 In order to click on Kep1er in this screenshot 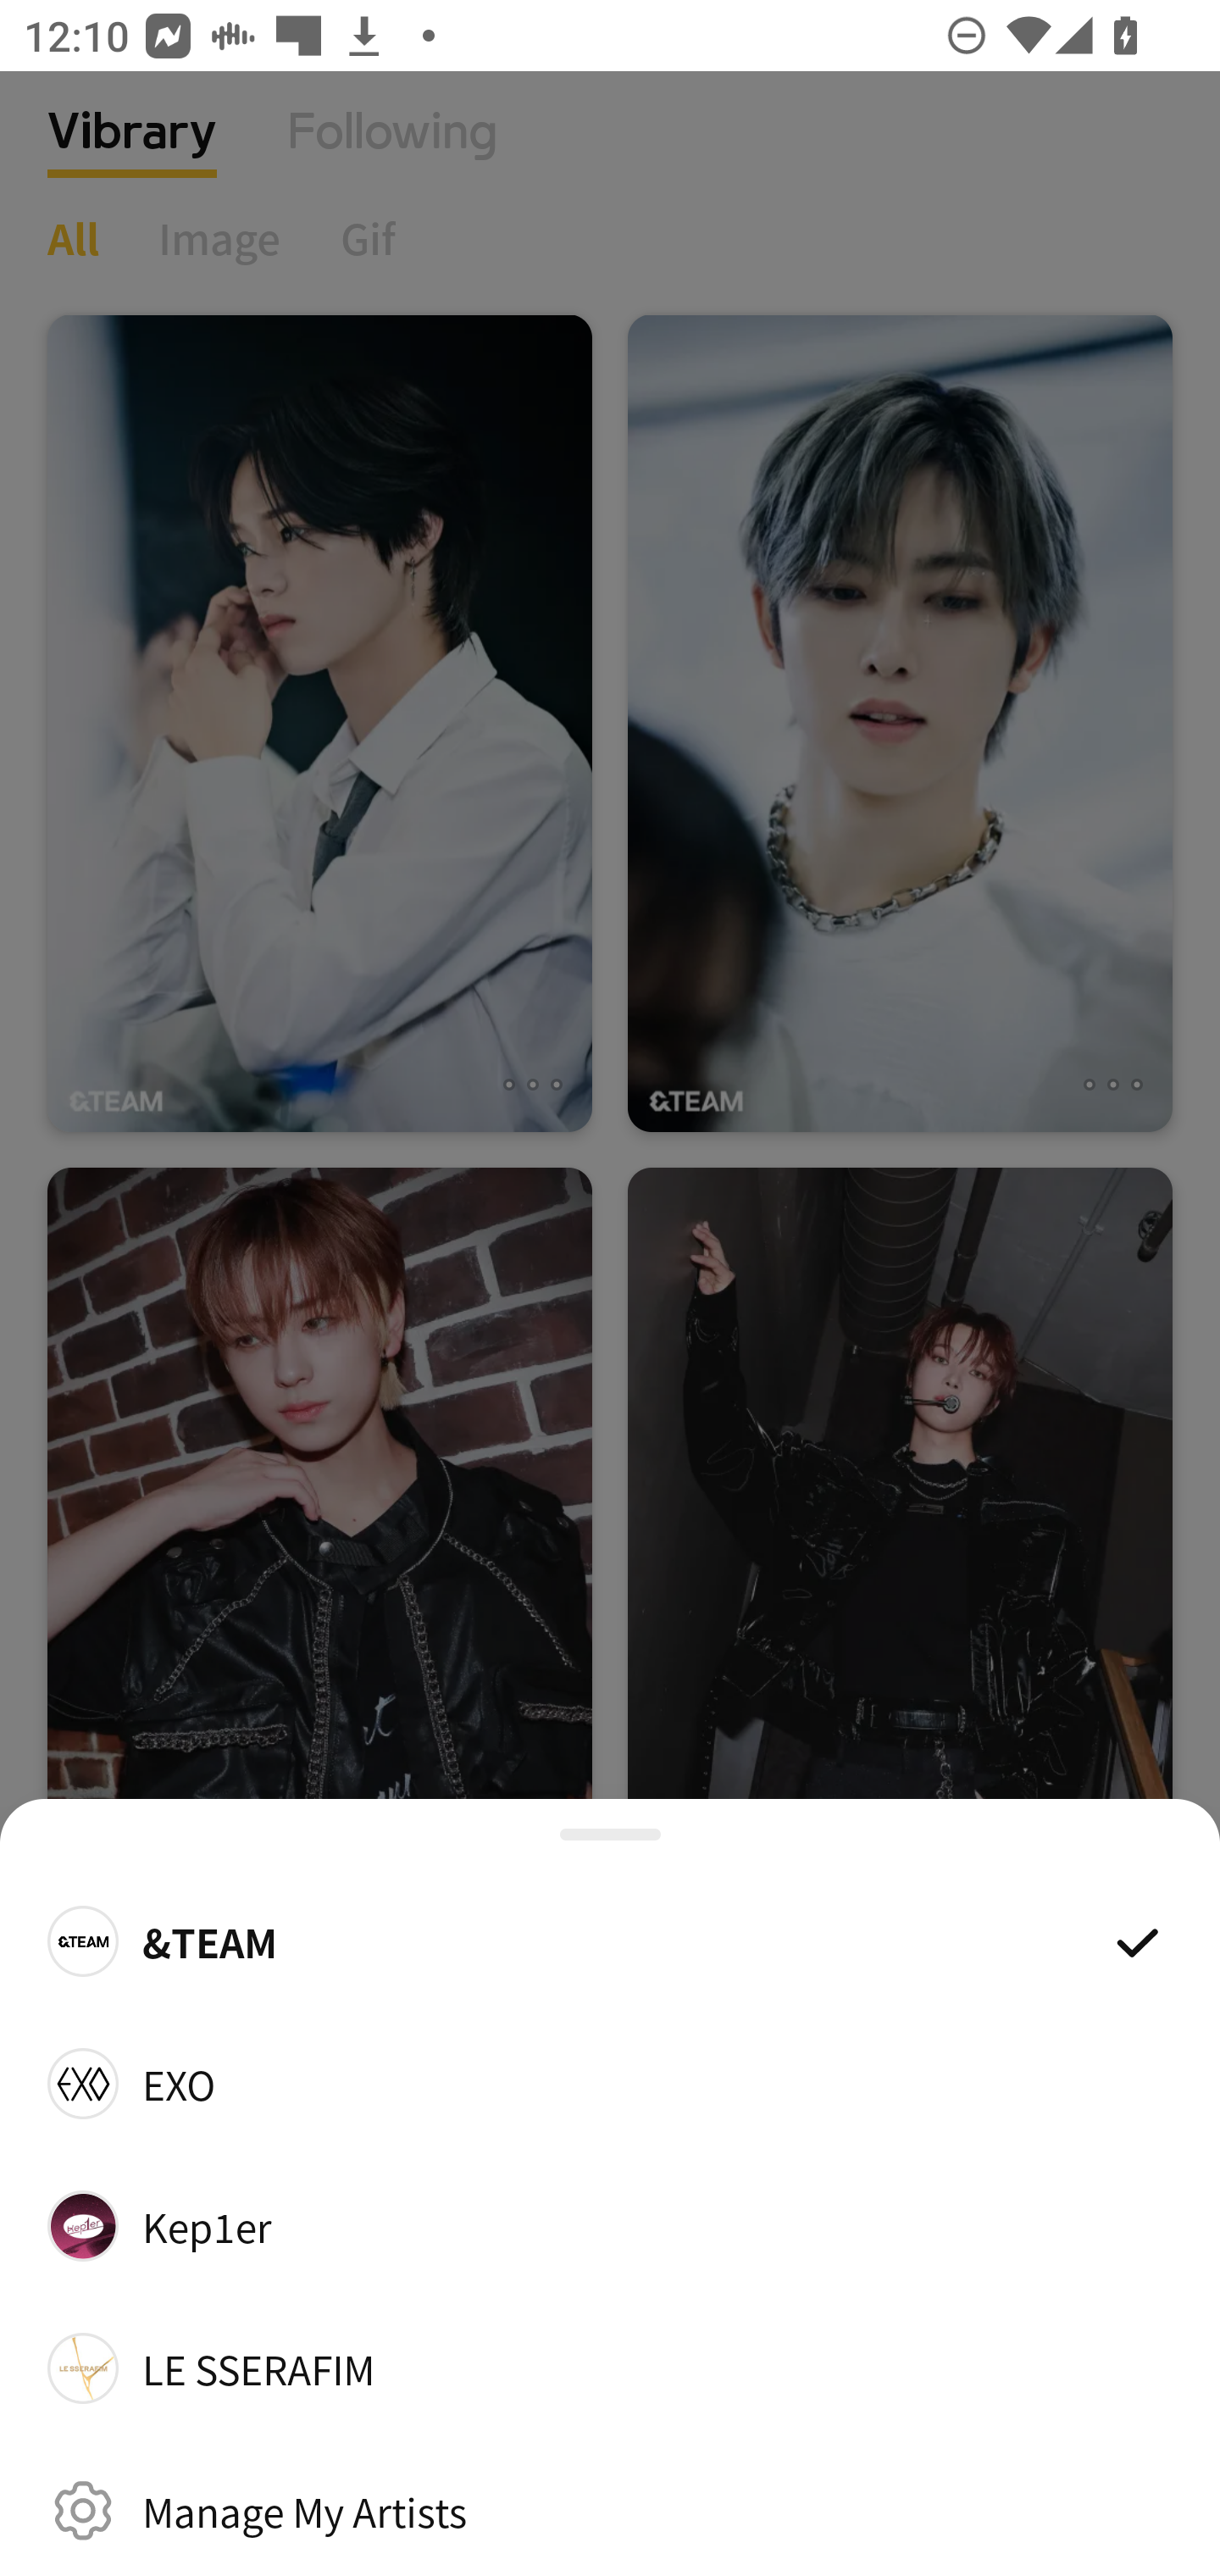, I will do `click(610, 2225)`.